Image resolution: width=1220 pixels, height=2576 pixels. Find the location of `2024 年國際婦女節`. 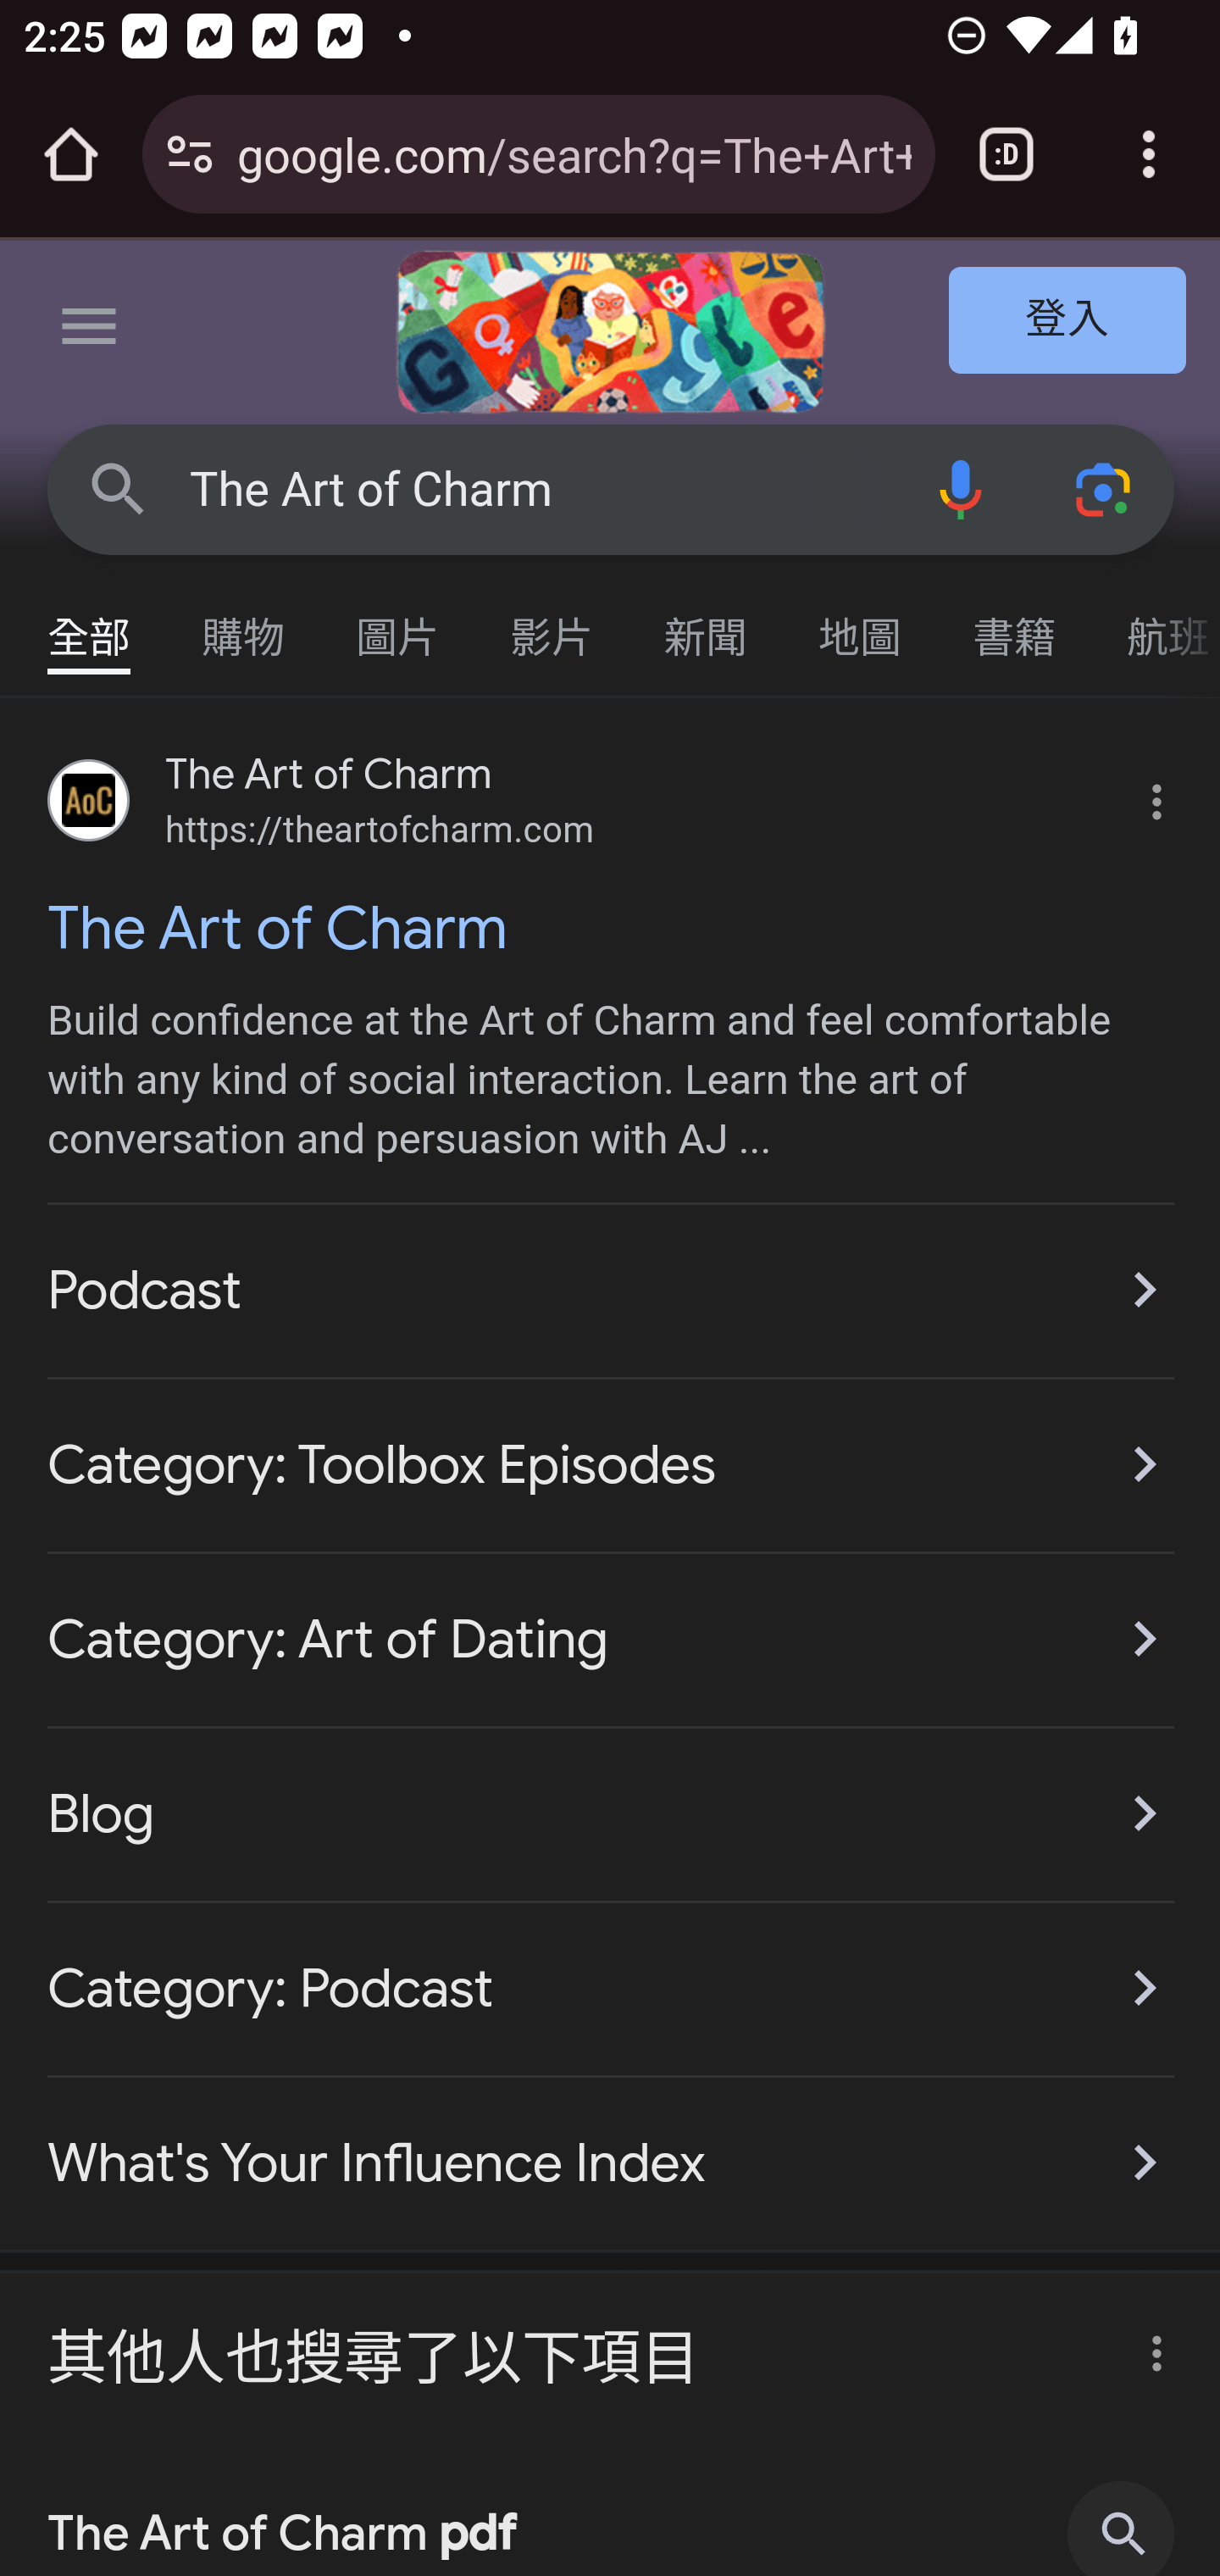

2024 年國際婦女節 is located at coordinates (610, 332).